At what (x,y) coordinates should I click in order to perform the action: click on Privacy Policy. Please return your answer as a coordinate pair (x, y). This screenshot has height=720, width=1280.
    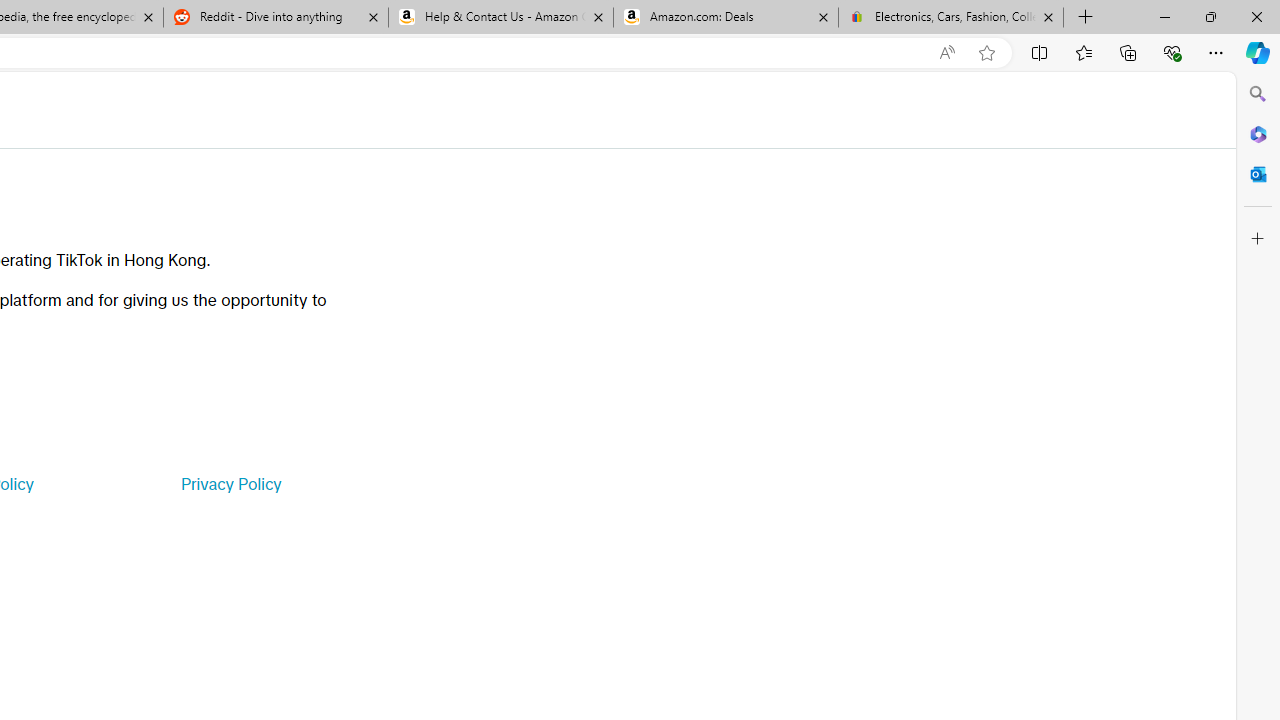
    Looking at the image, I should click on (230, 484).